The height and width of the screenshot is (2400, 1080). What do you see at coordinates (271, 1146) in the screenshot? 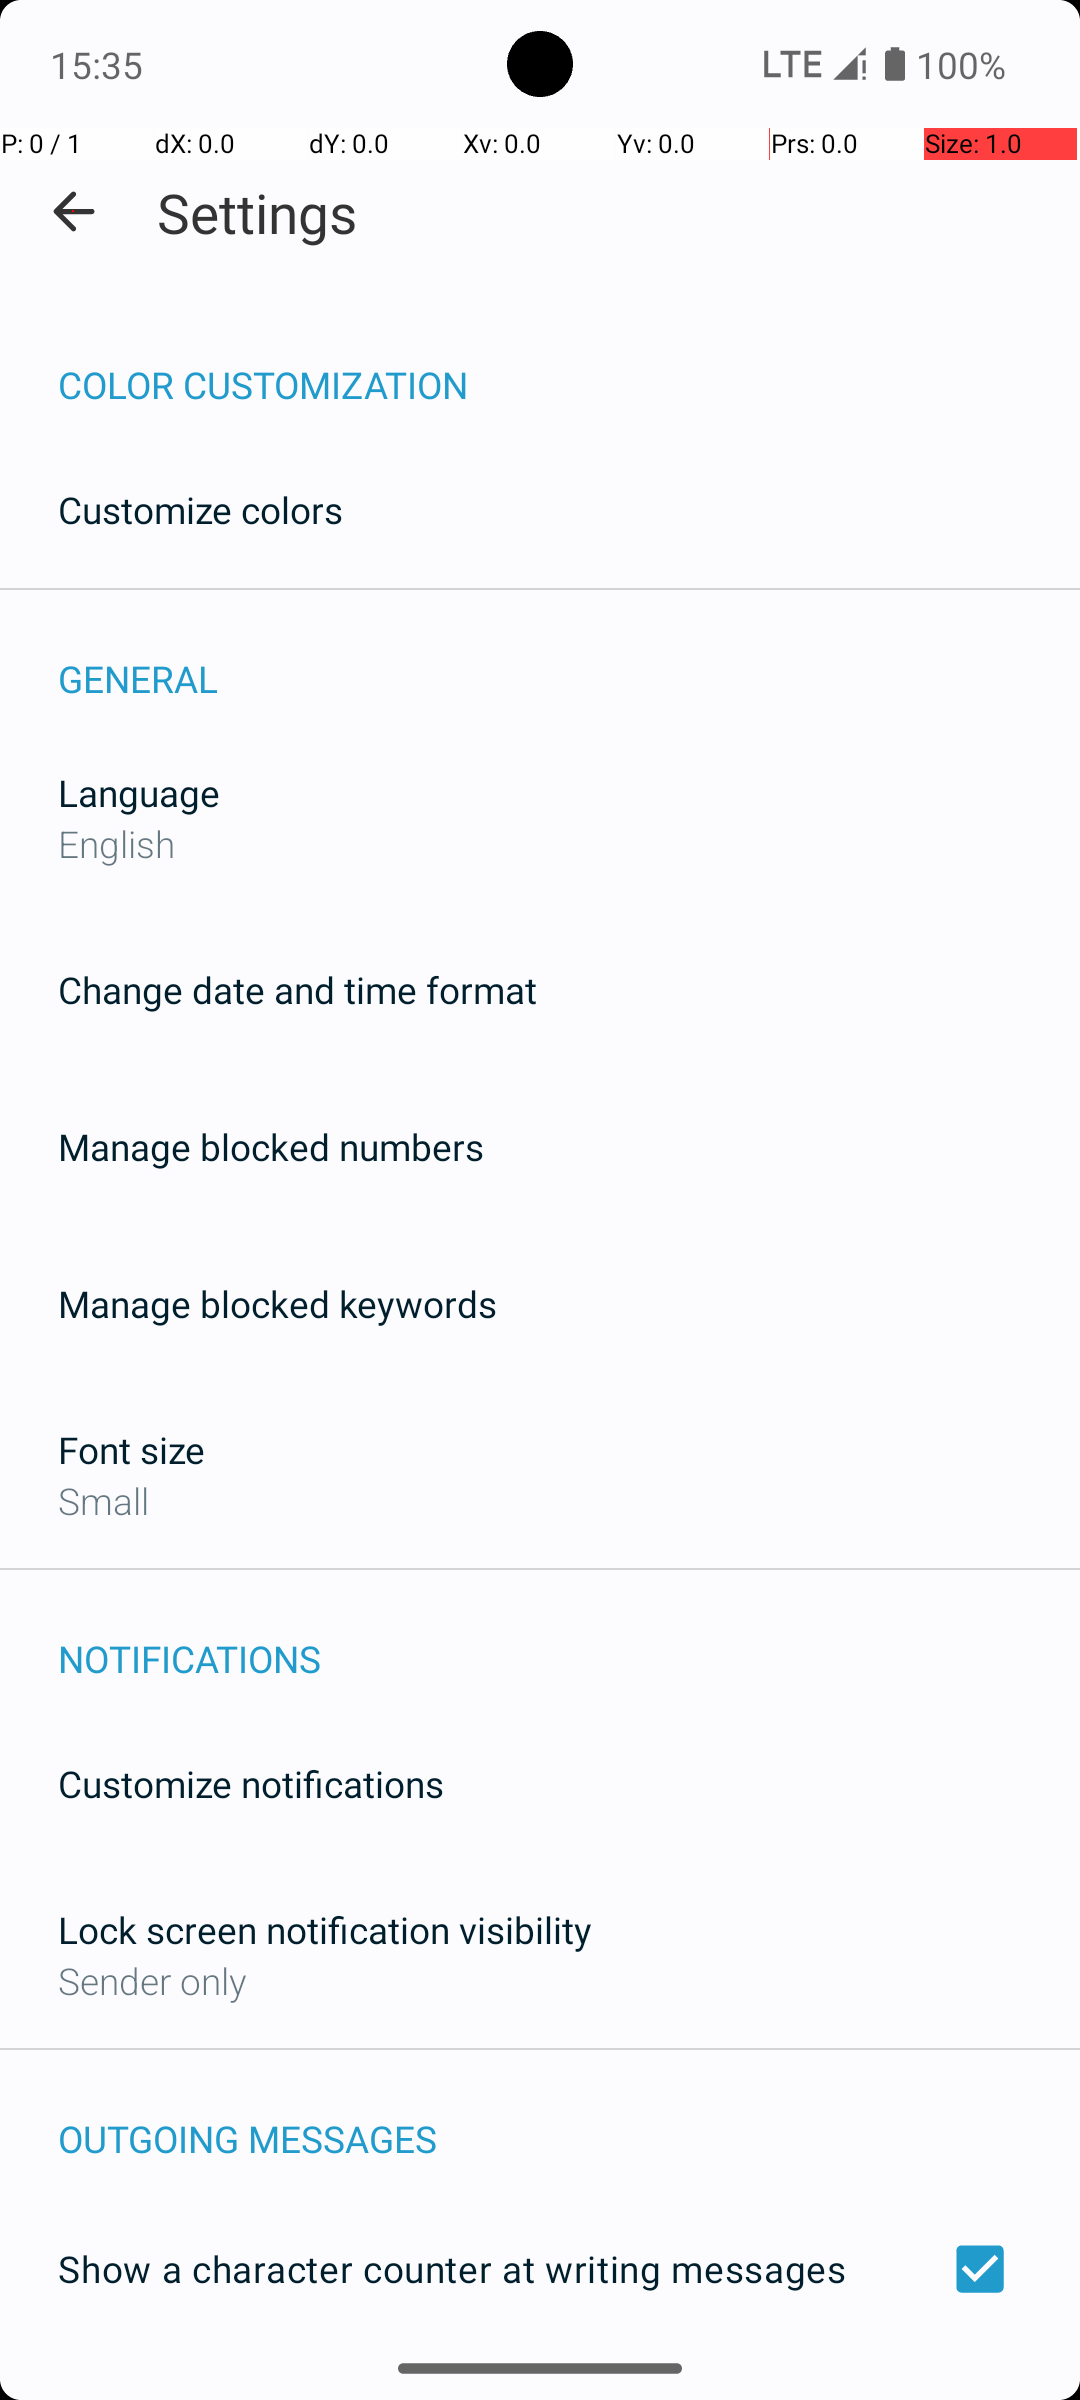
I see `Manage blocked numbers` at bounding box center [271, 1146].